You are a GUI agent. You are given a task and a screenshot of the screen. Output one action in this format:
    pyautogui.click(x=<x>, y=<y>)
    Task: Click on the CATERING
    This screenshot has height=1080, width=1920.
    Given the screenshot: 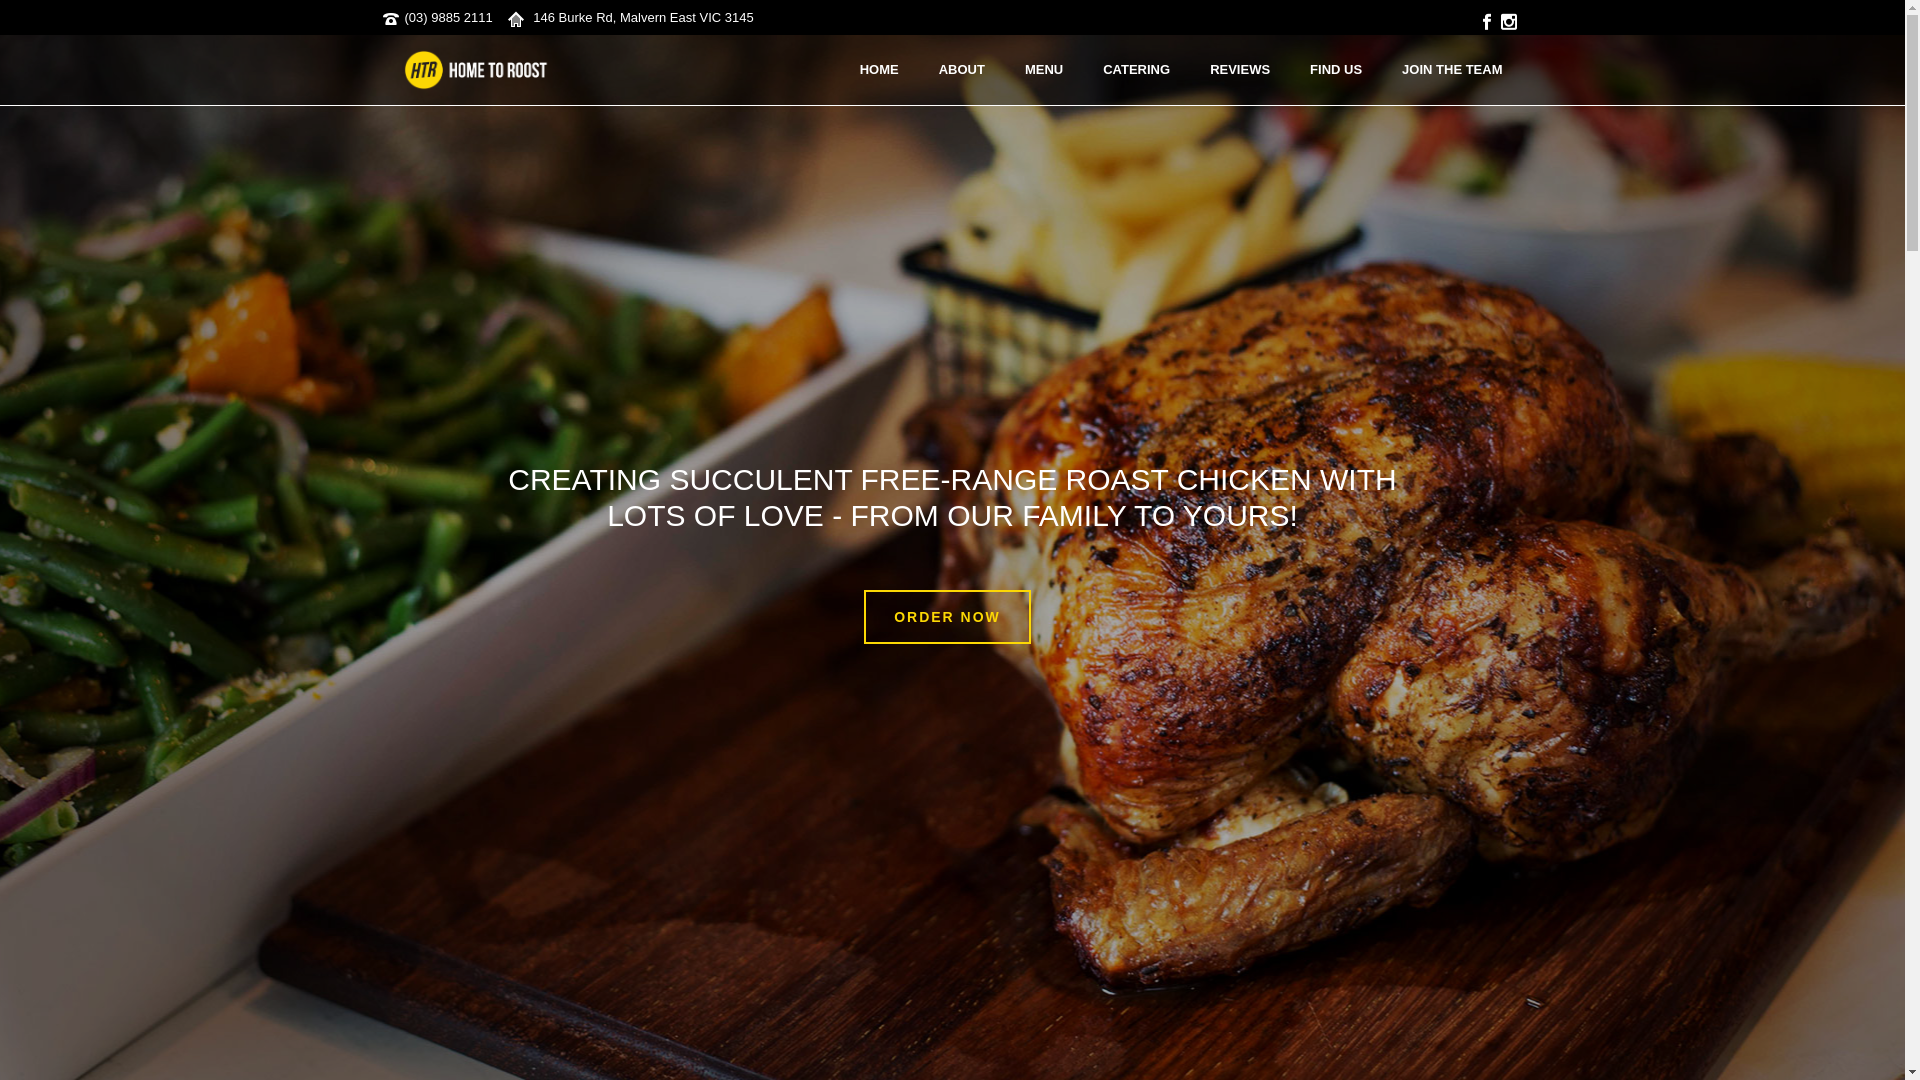 What is the action you would take?
    pyautogui.click(x=1136, y=71)
    